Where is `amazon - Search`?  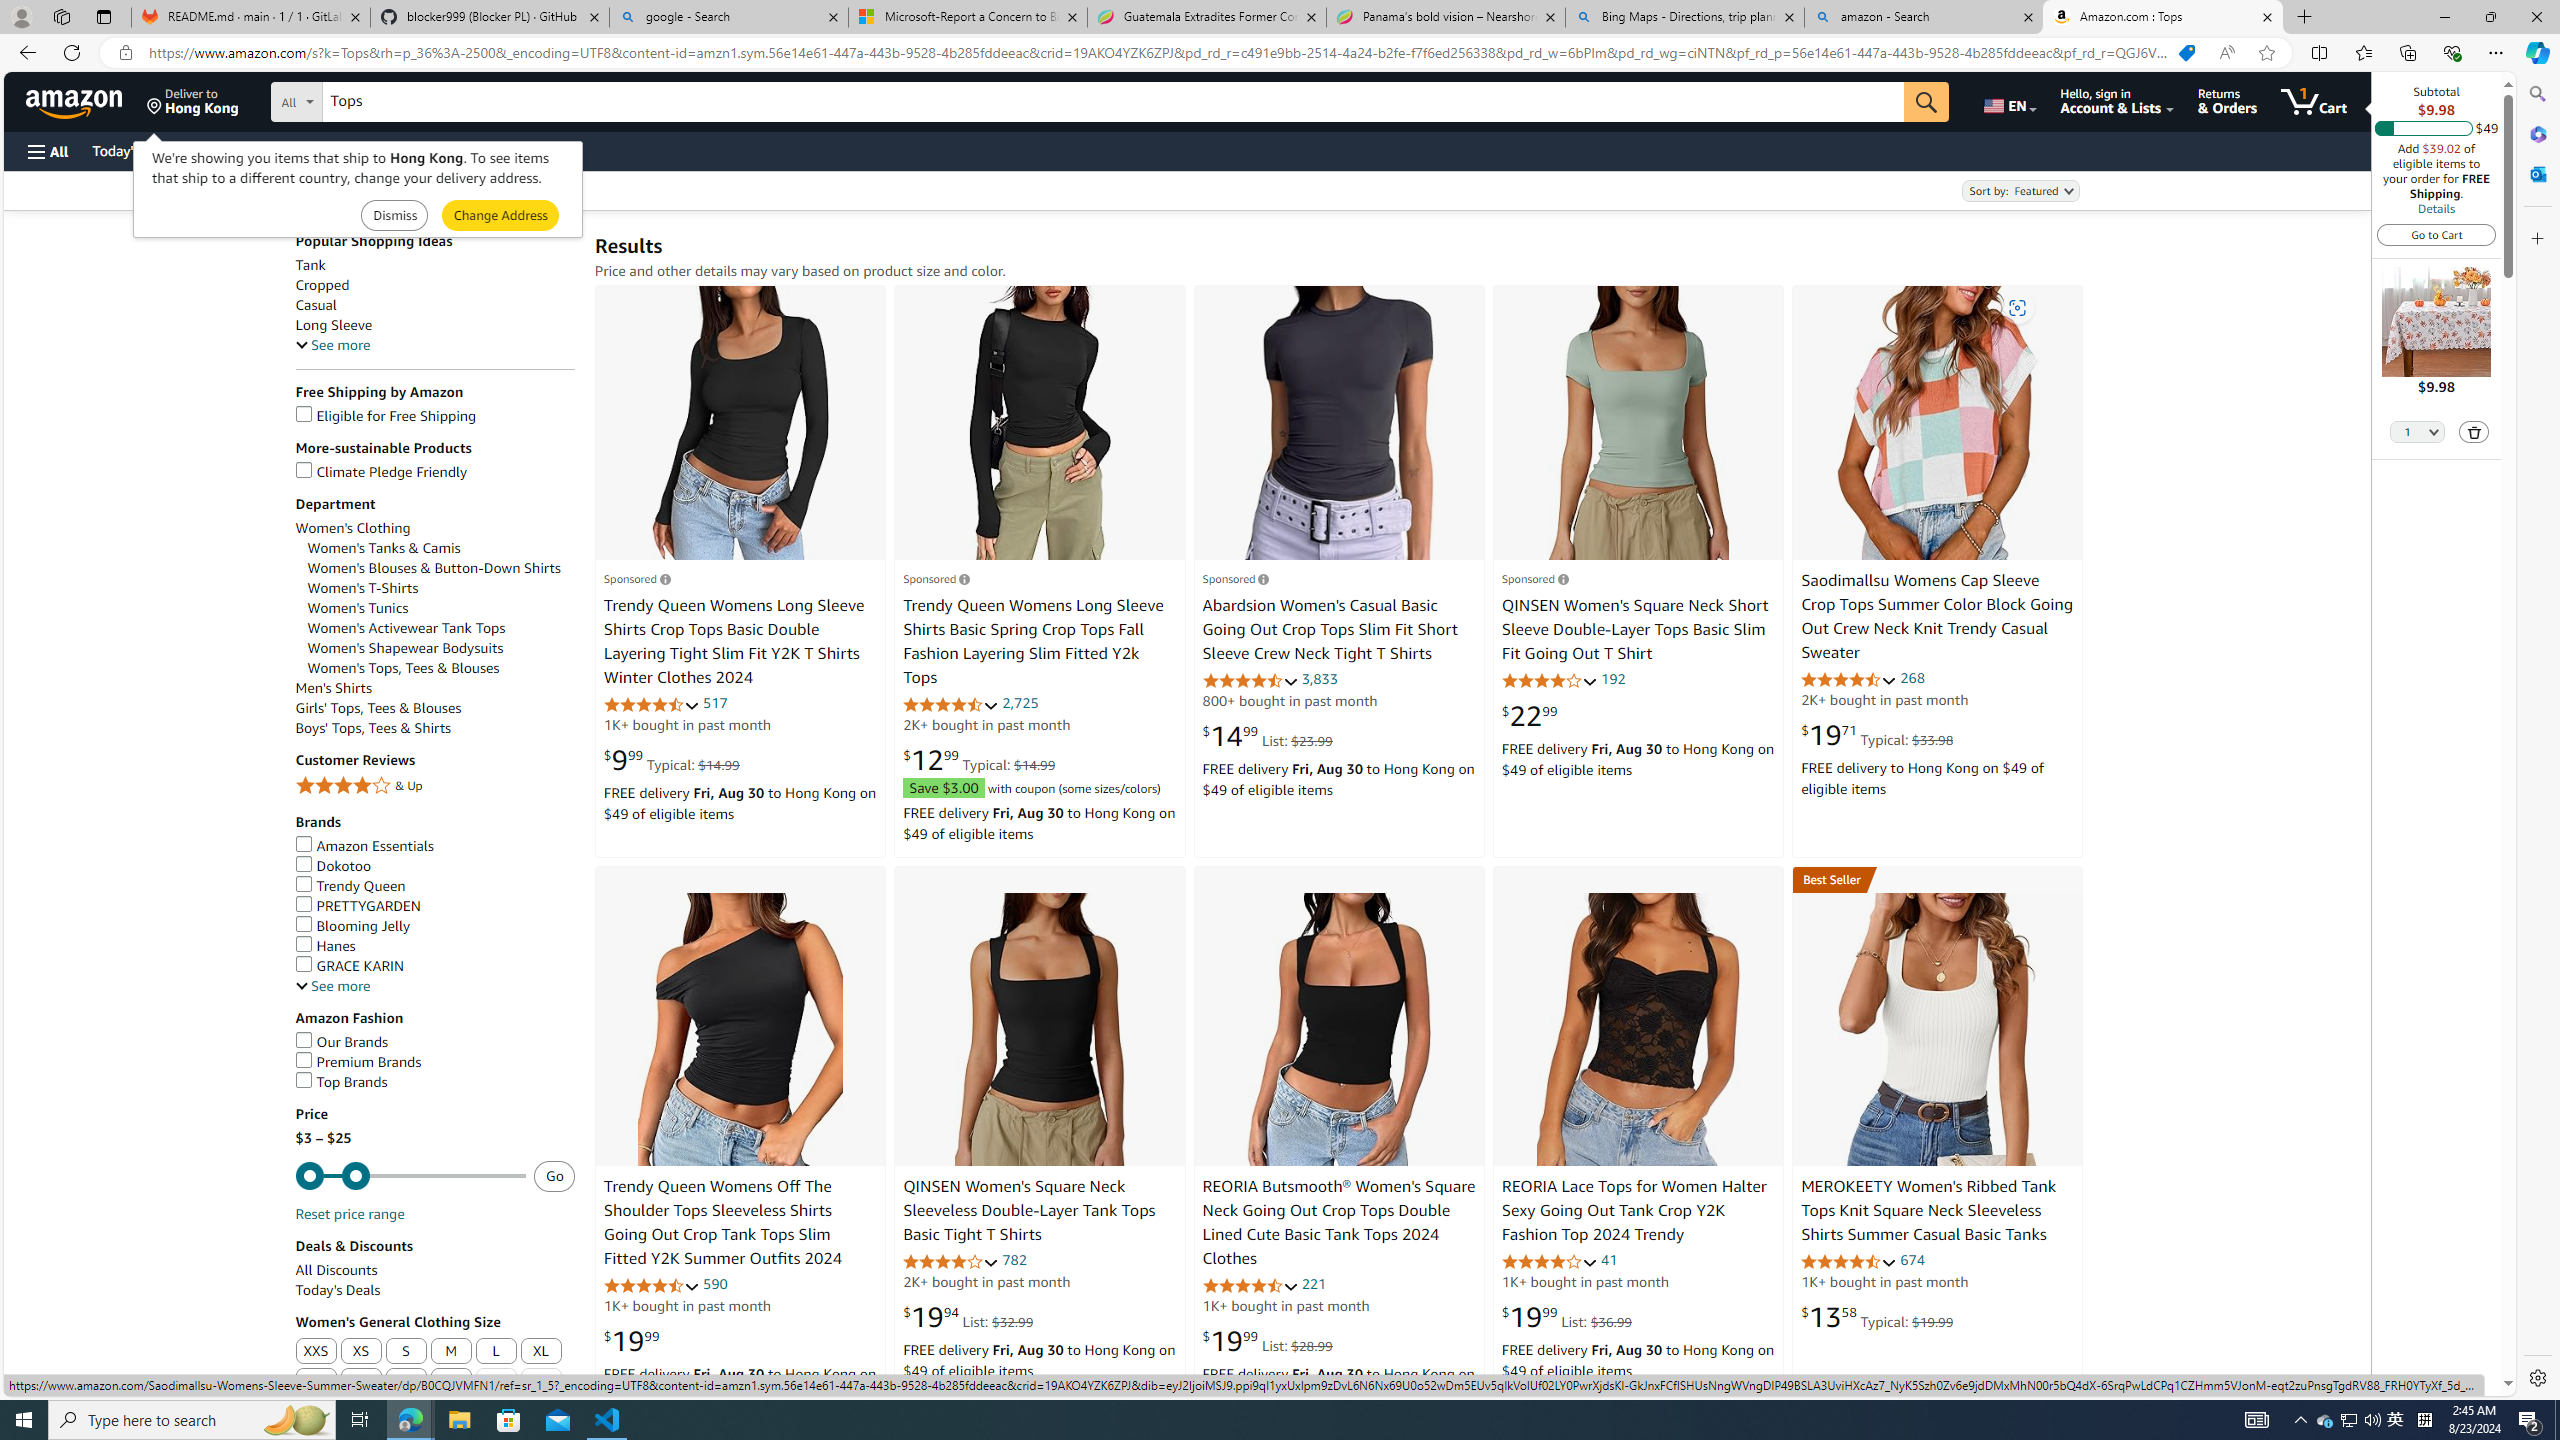
amazon - Search is located at coordinates (1925, 17).